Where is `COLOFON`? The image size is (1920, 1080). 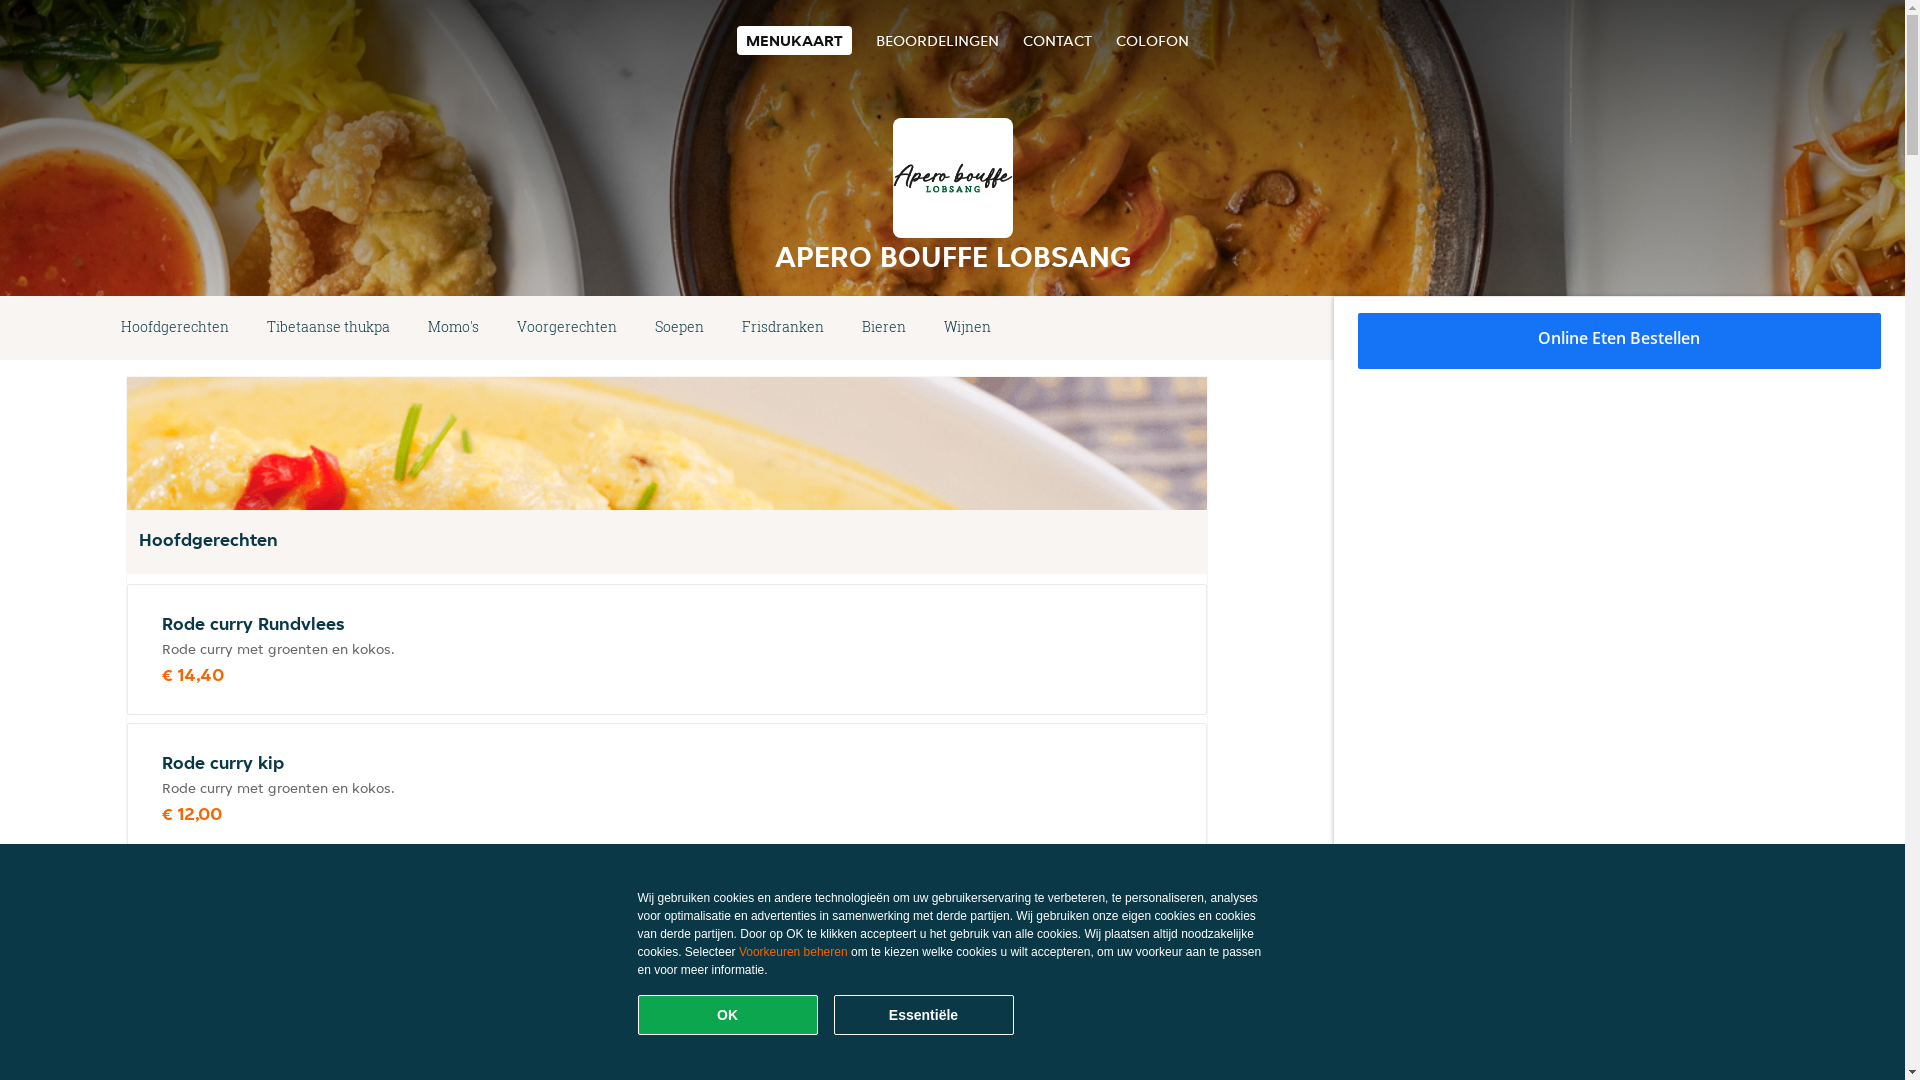 COLOFON is located at coordinates (1152, 40).